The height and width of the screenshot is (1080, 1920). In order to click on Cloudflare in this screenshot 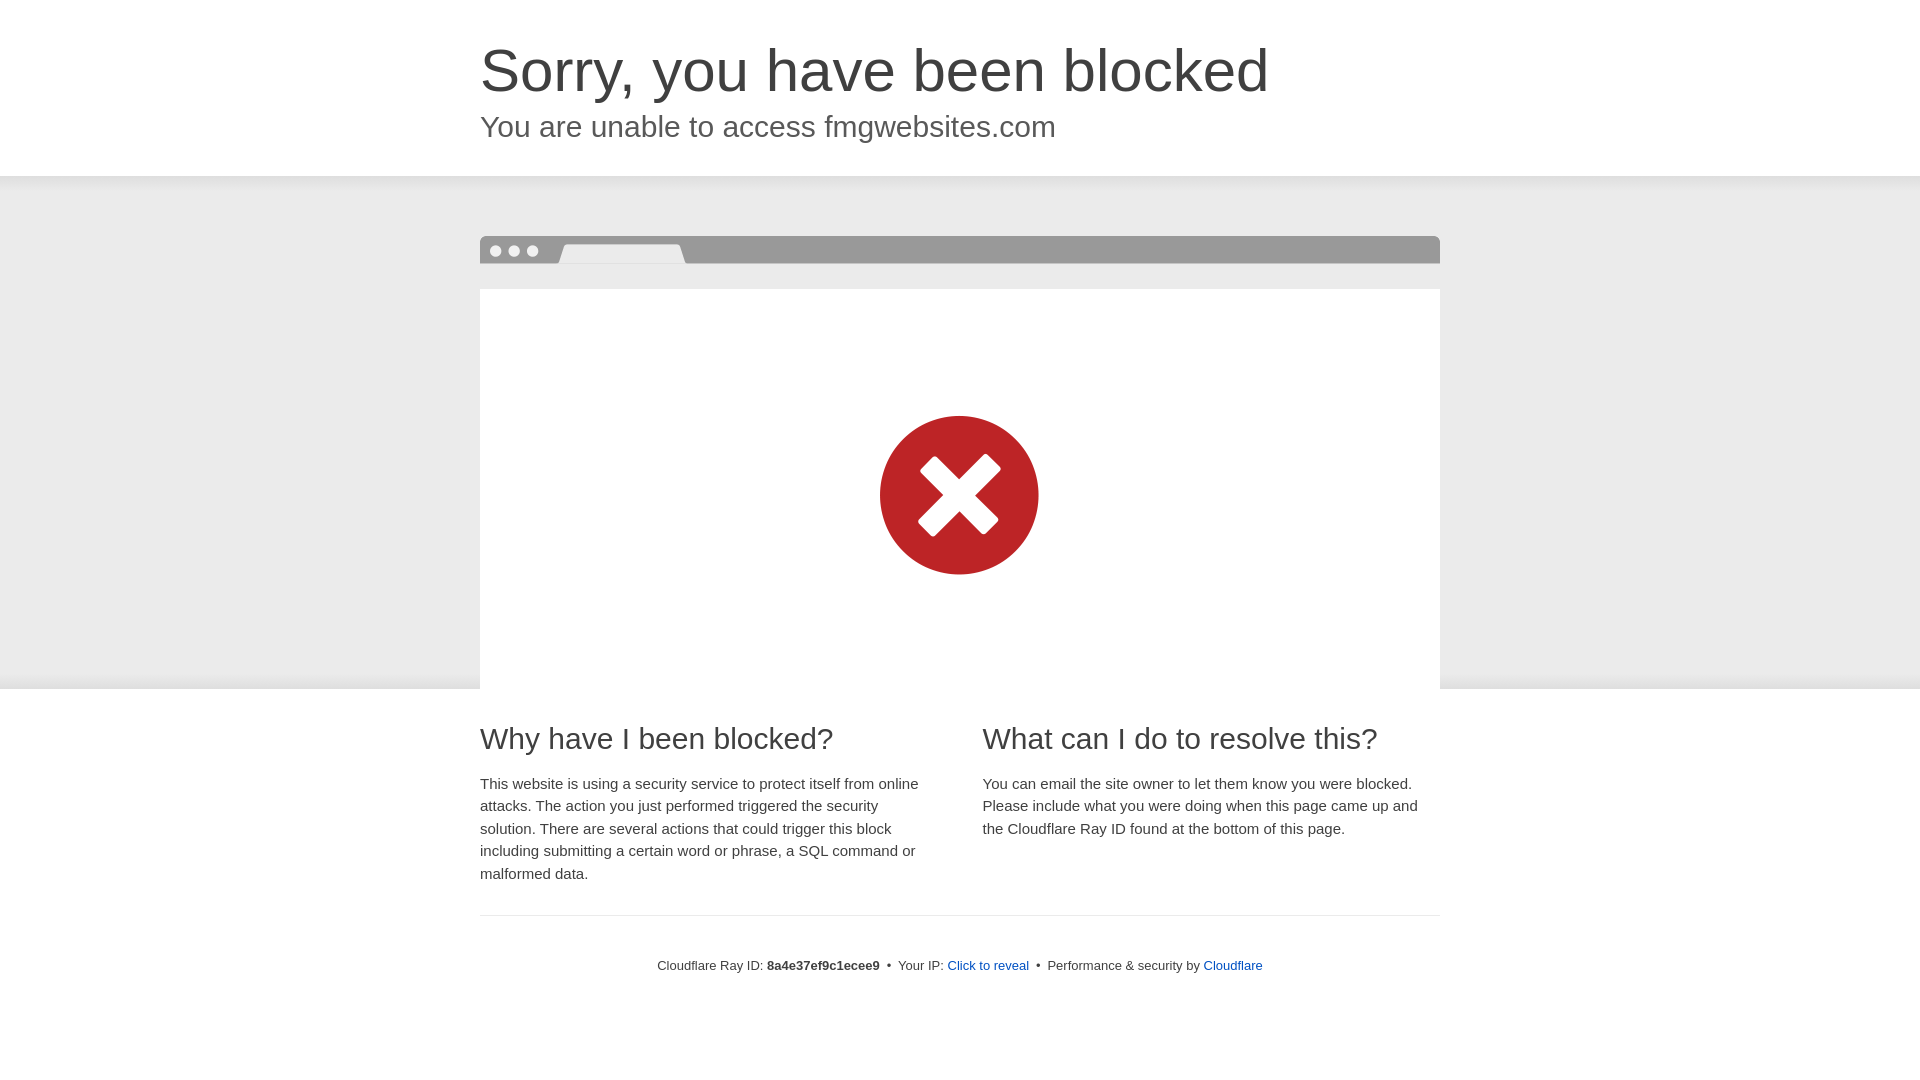, I will do `click(1233, 965)`.